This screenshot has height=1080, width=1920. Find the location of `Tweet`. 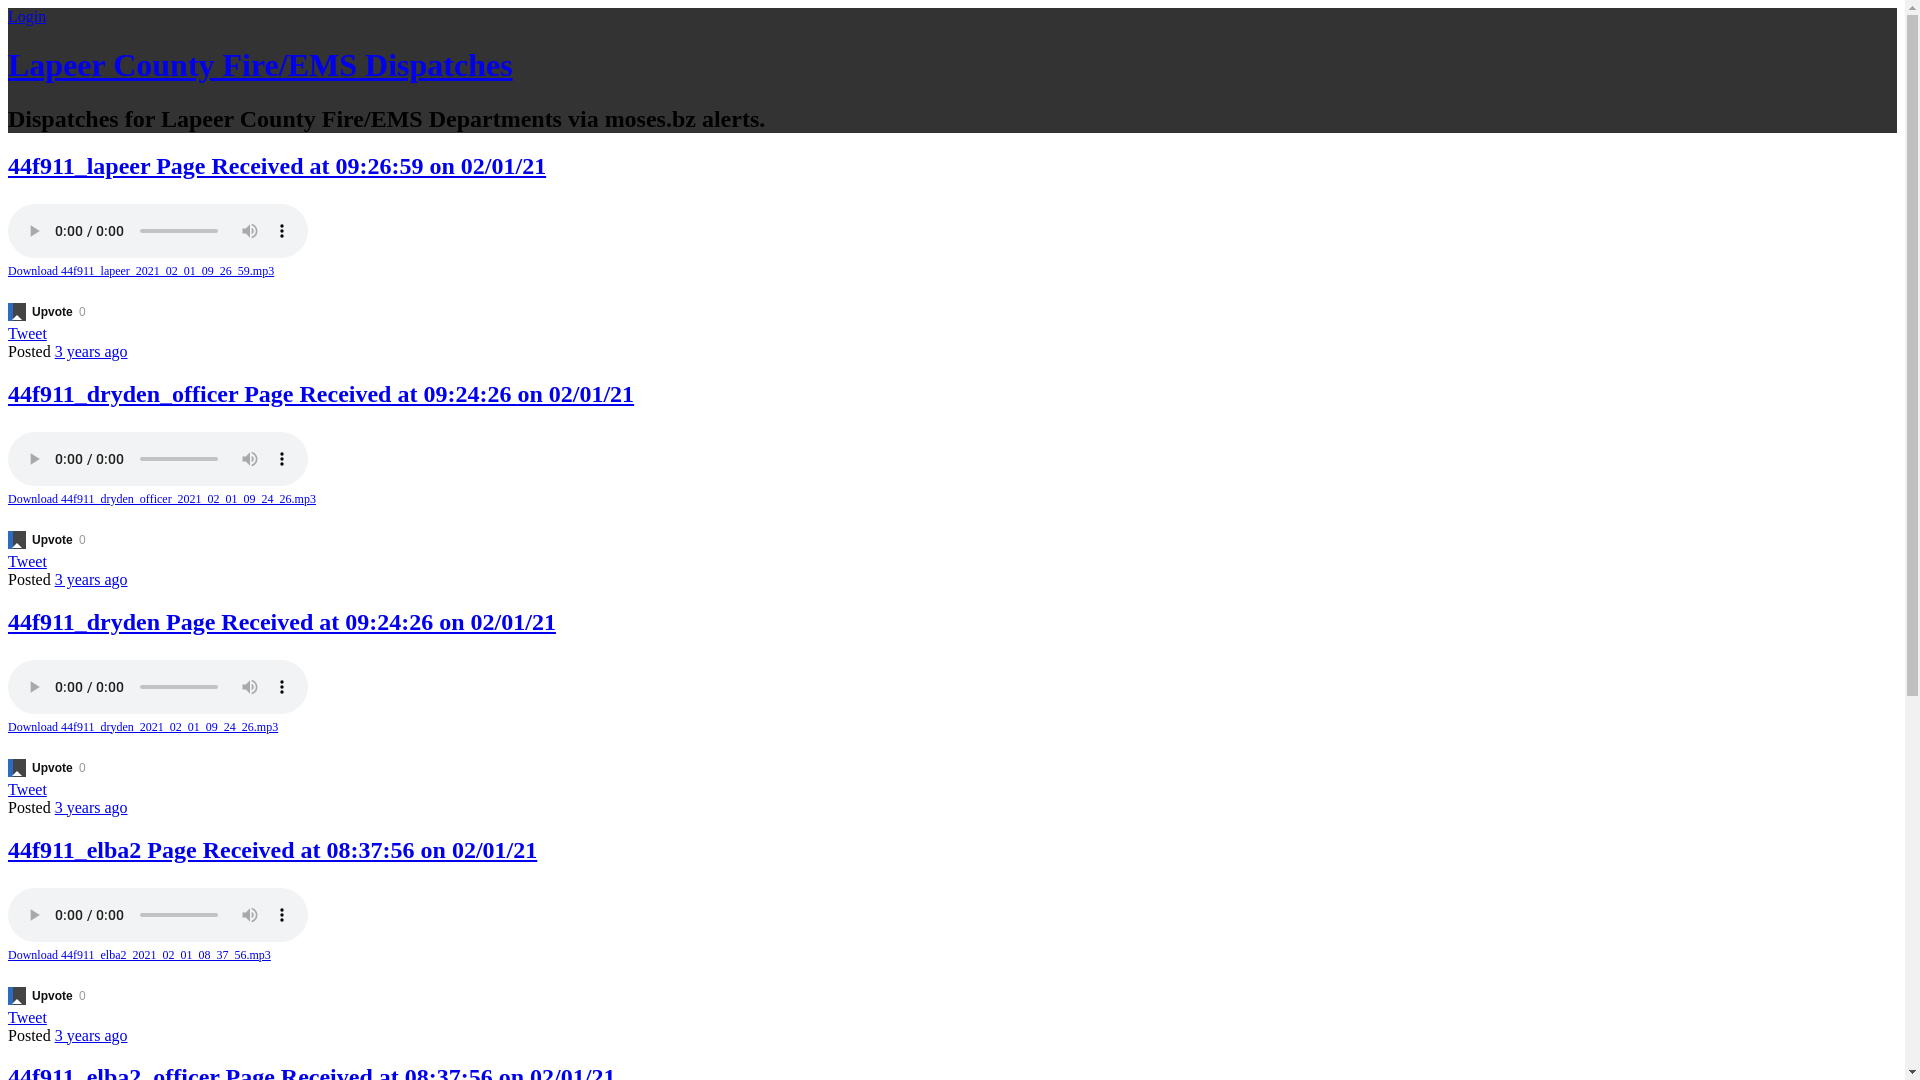

Tweet is located at coordinates (28, 1016).